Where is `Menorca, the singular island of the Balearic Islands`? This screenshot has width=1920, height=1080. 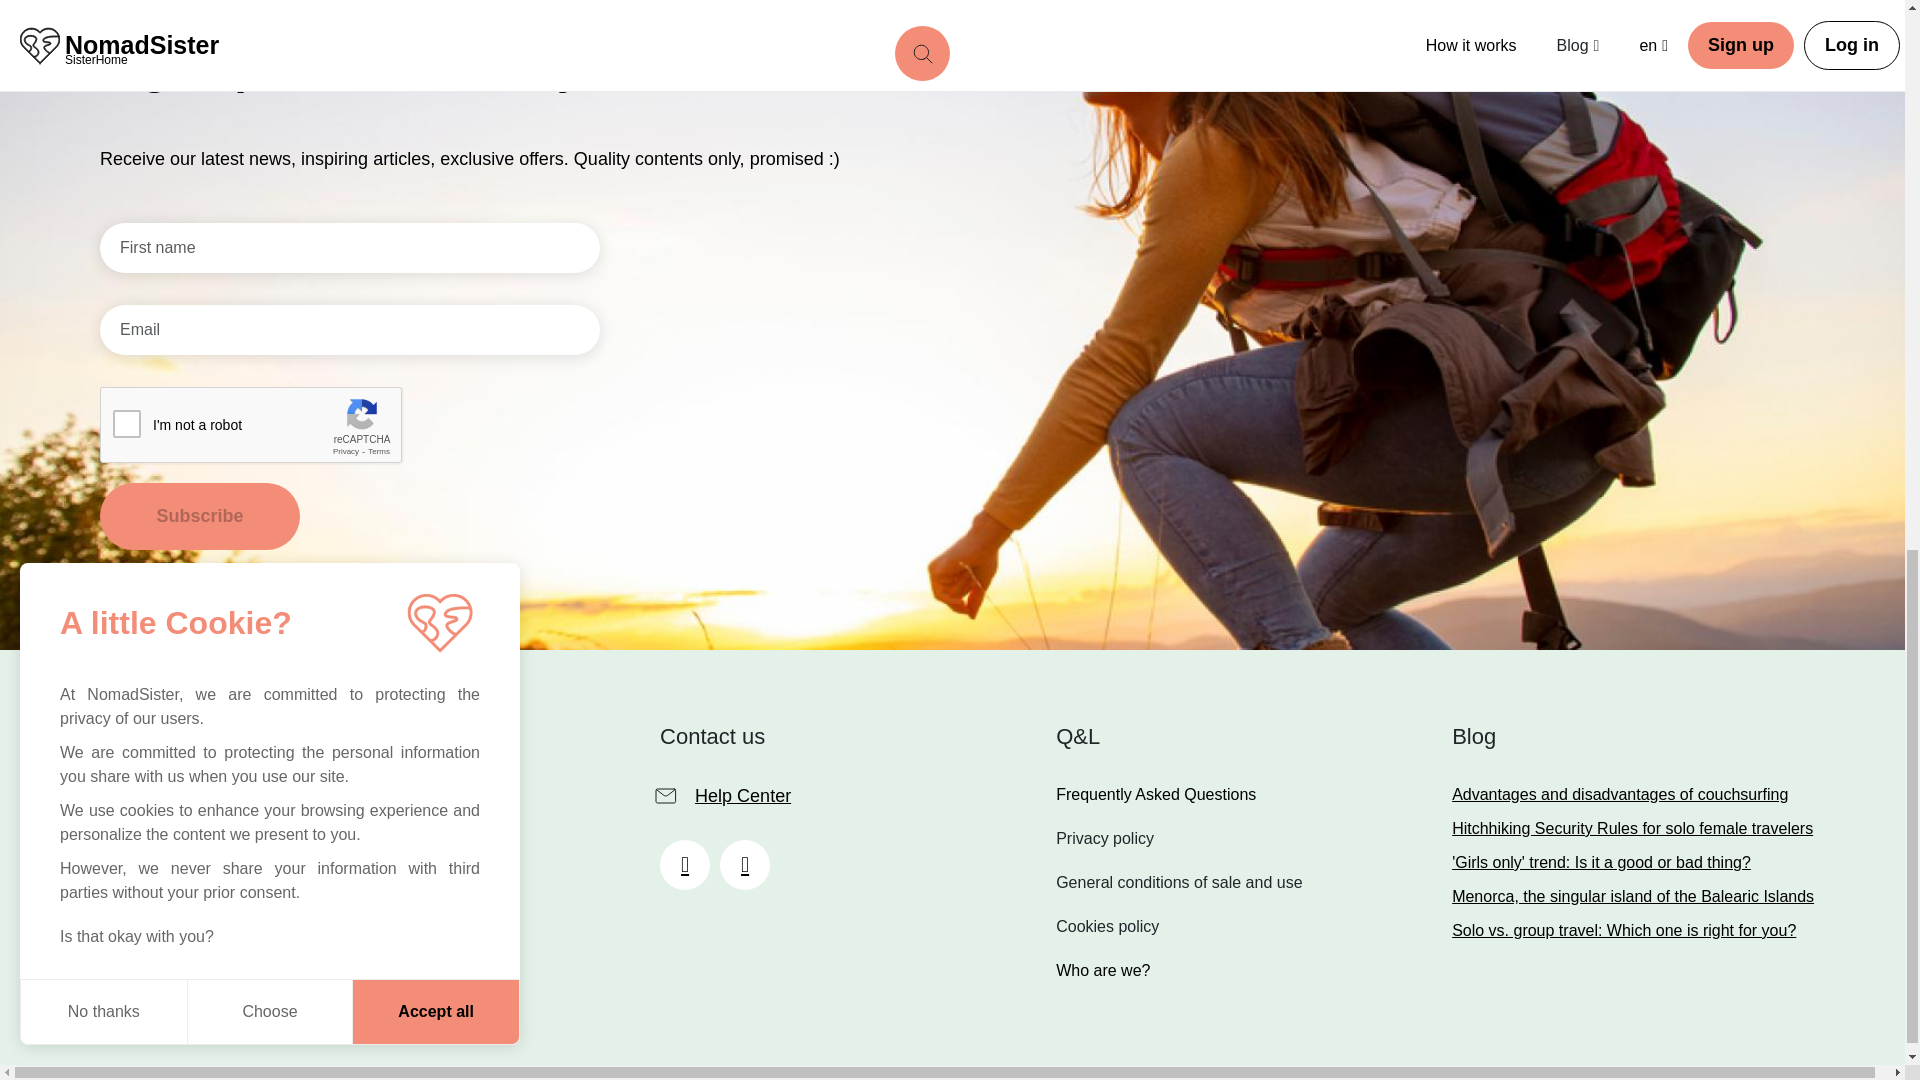
Menorca, the singular island of the Balearic Islands is located at coordinates (199, 516).